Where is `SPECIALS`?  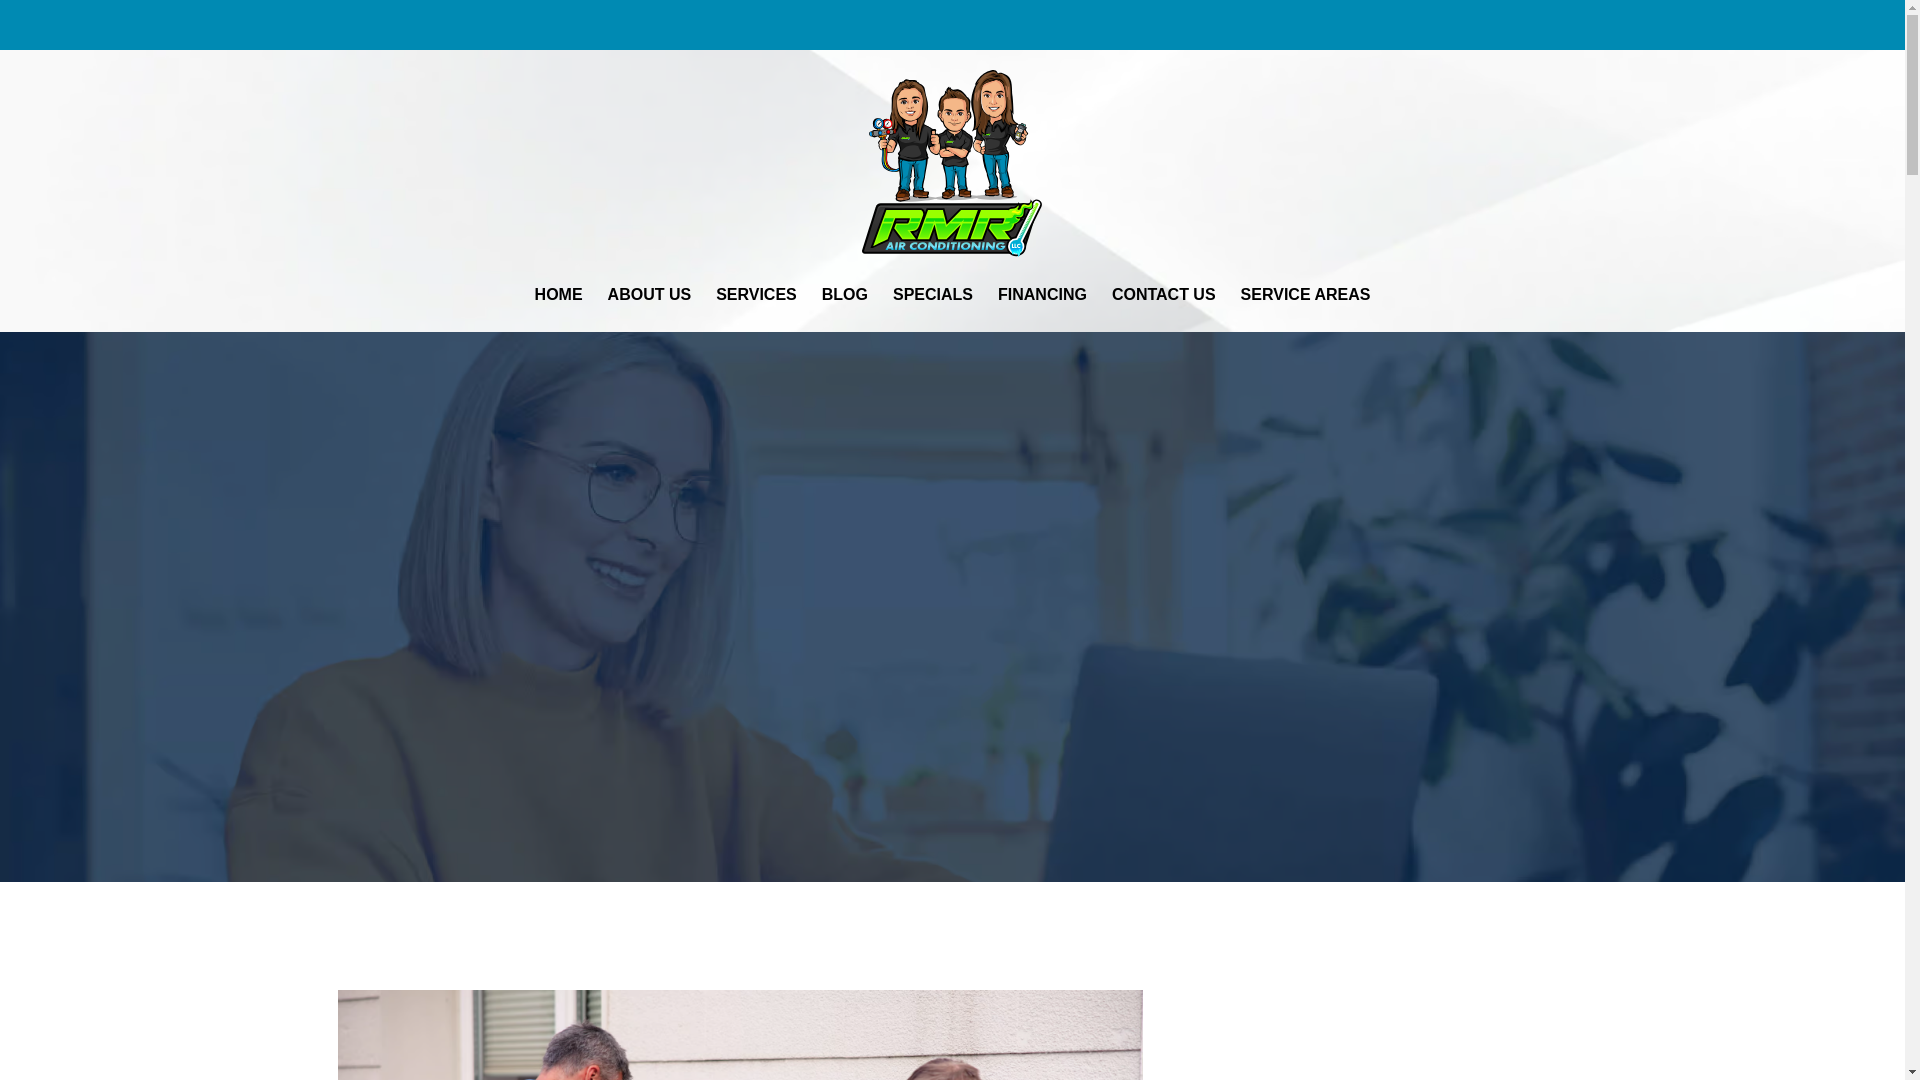
SPECIALS is located at coordinates (932, 294).